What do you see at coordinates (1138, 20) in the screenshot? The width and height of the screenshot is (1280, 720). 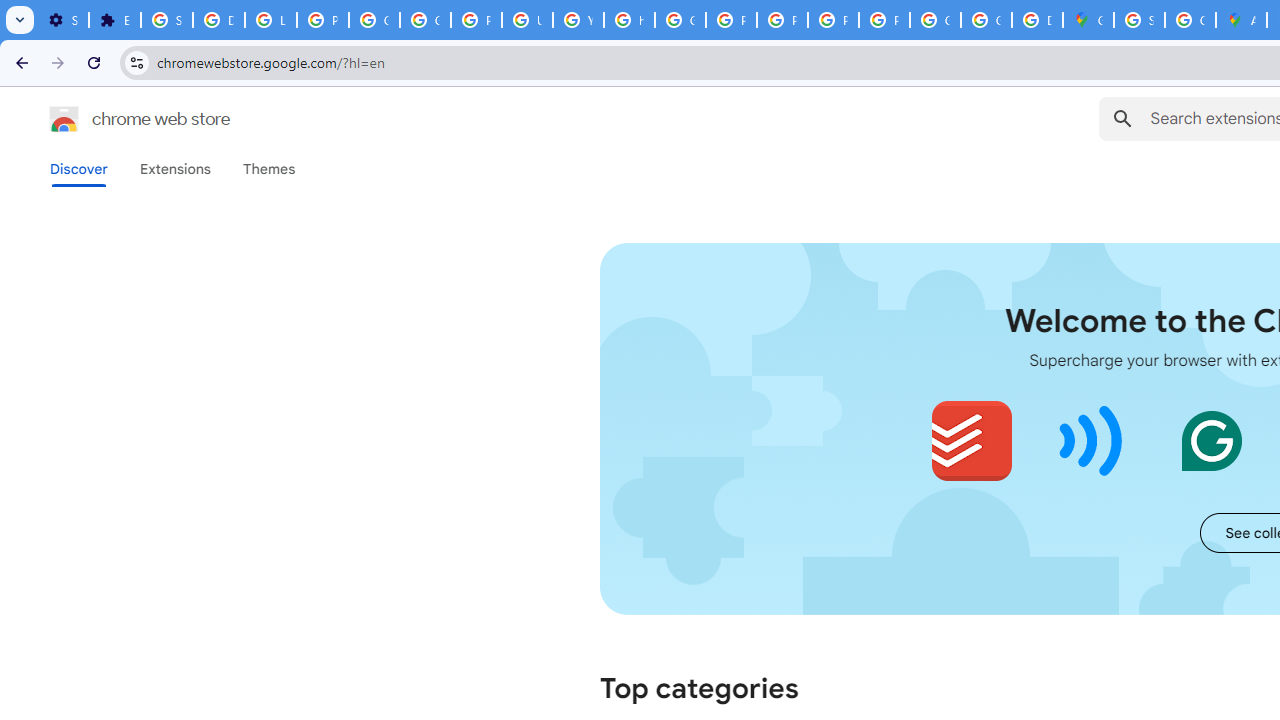 I see `Sign in - Google Accounts` at bounding box center [1138, 20].